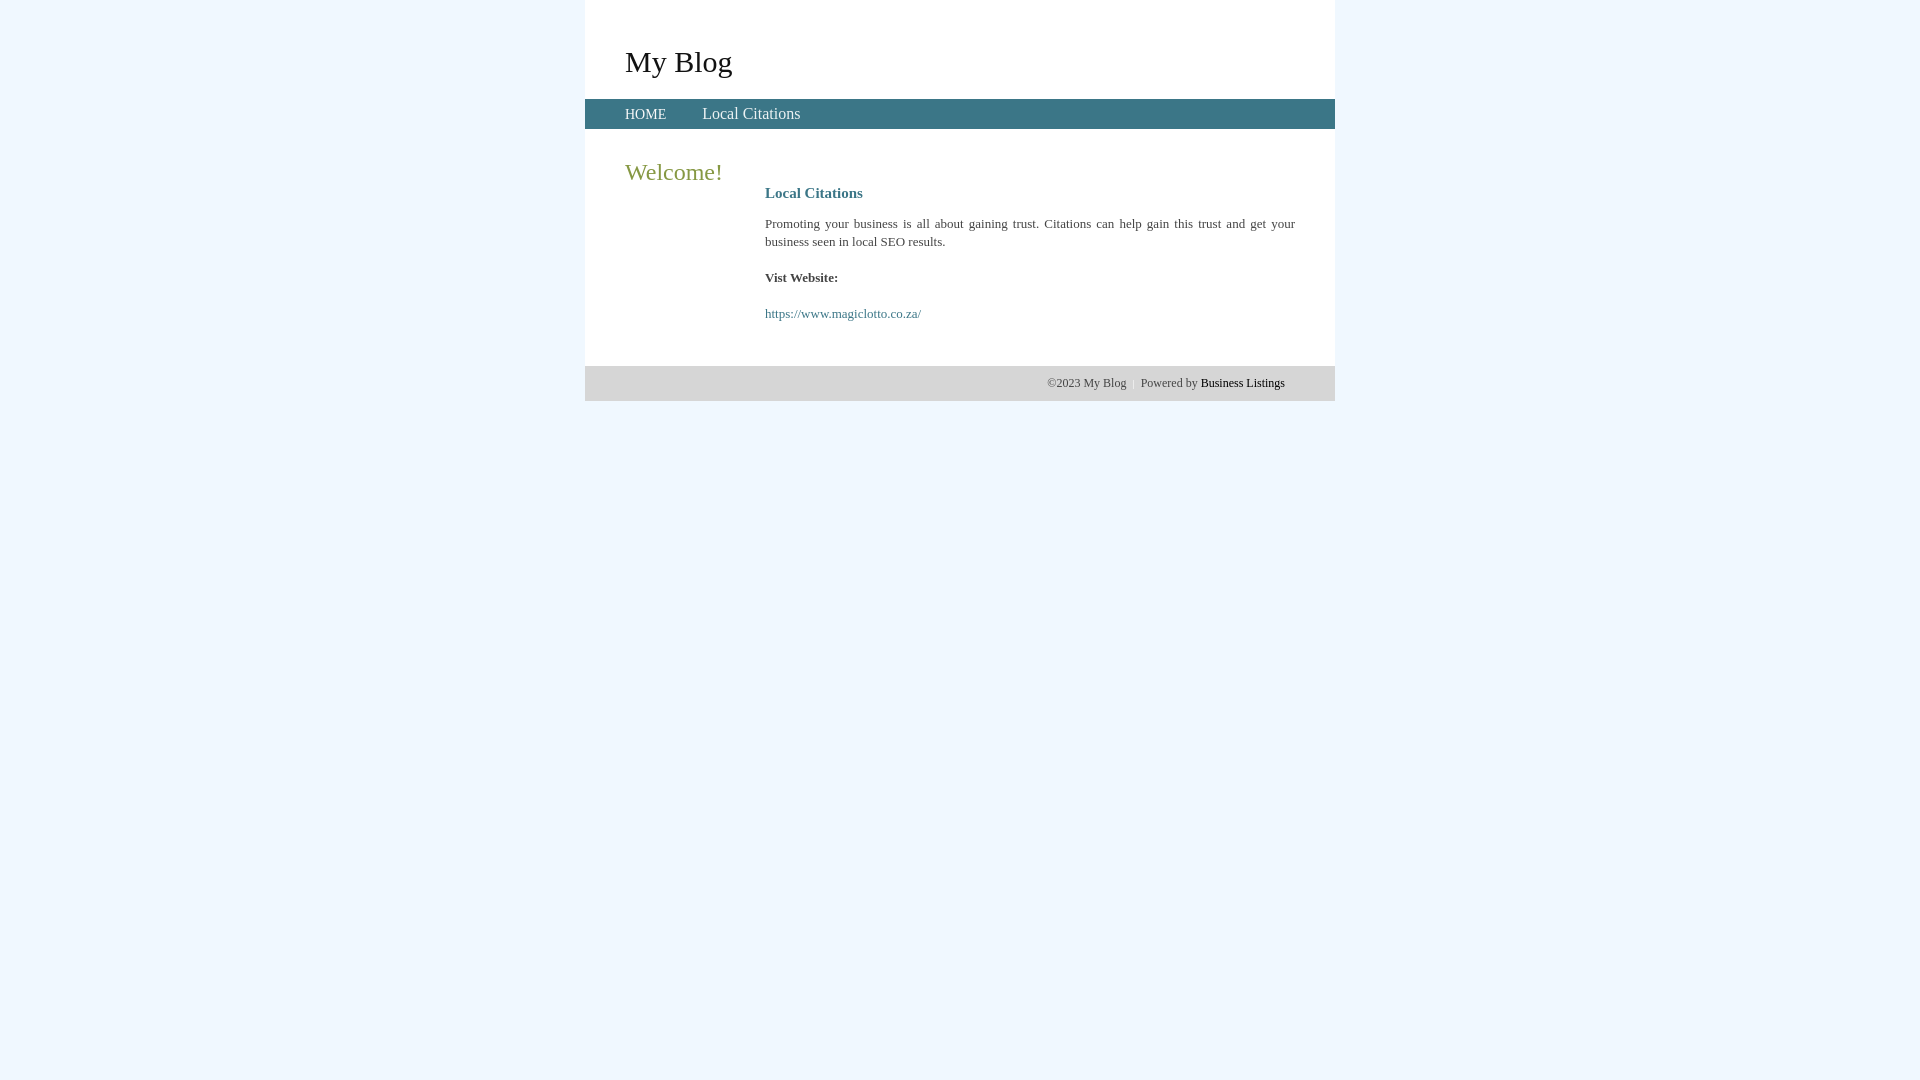  I want to click on Business Listings, so click(1243, 383).